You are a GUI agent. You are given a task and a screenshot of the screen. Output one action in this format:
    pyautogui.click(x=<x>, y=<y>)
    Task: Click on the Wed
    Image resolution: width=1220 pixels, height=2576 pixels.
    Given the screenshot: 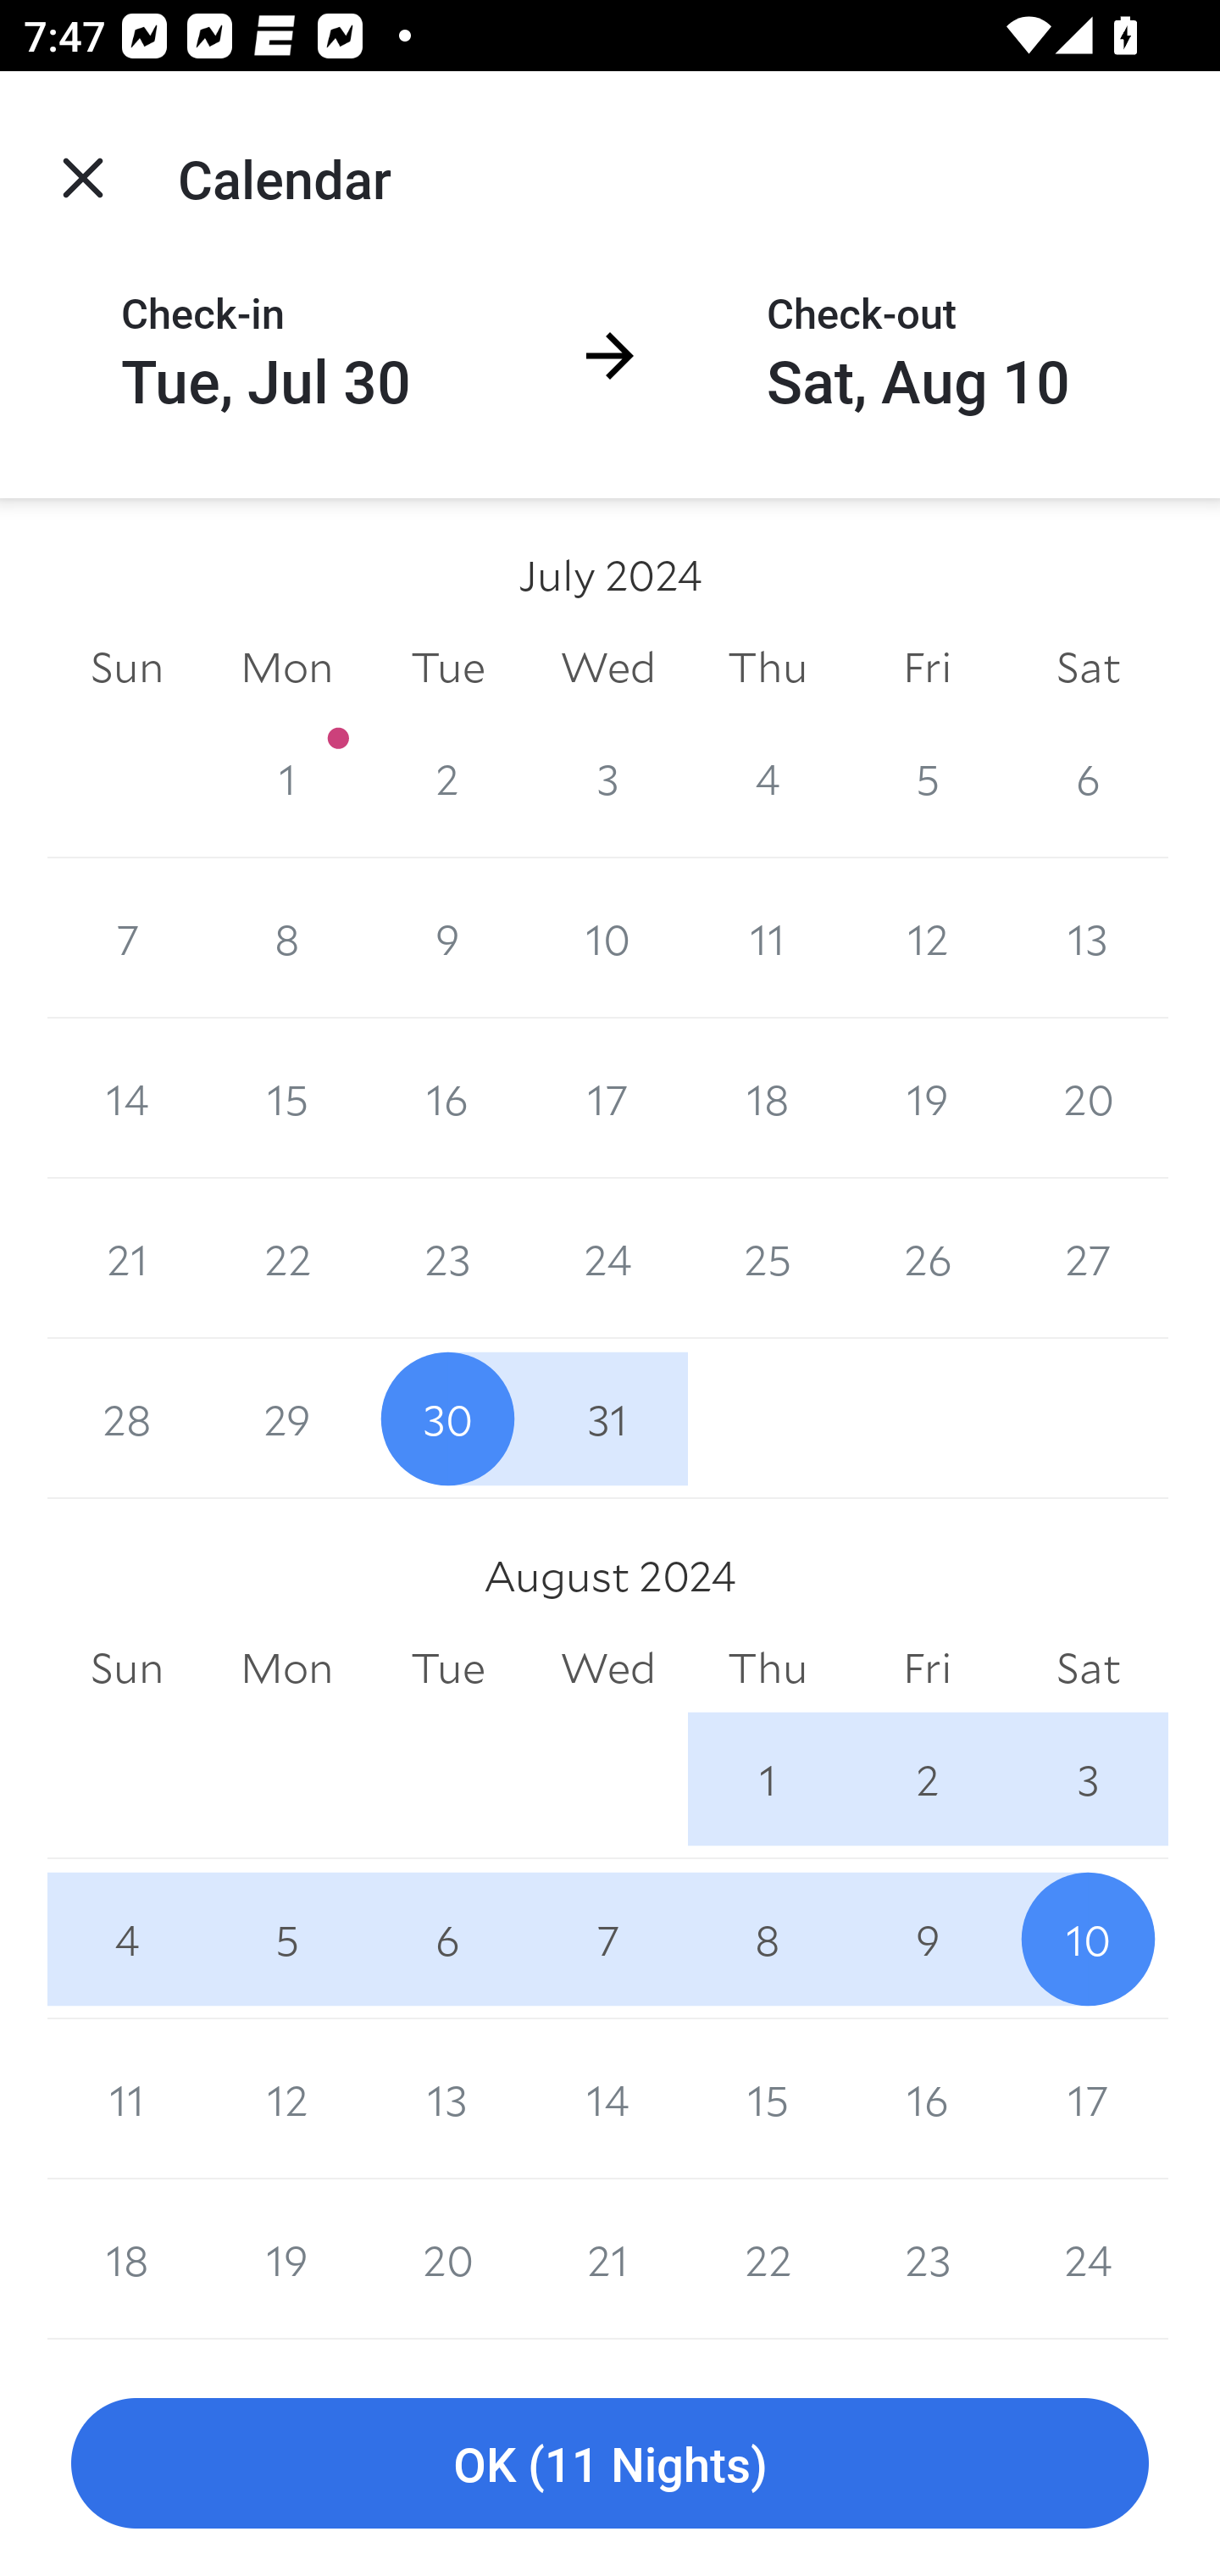 What is the action you would take?
    pyautogui.click(x=608, y=666)
    